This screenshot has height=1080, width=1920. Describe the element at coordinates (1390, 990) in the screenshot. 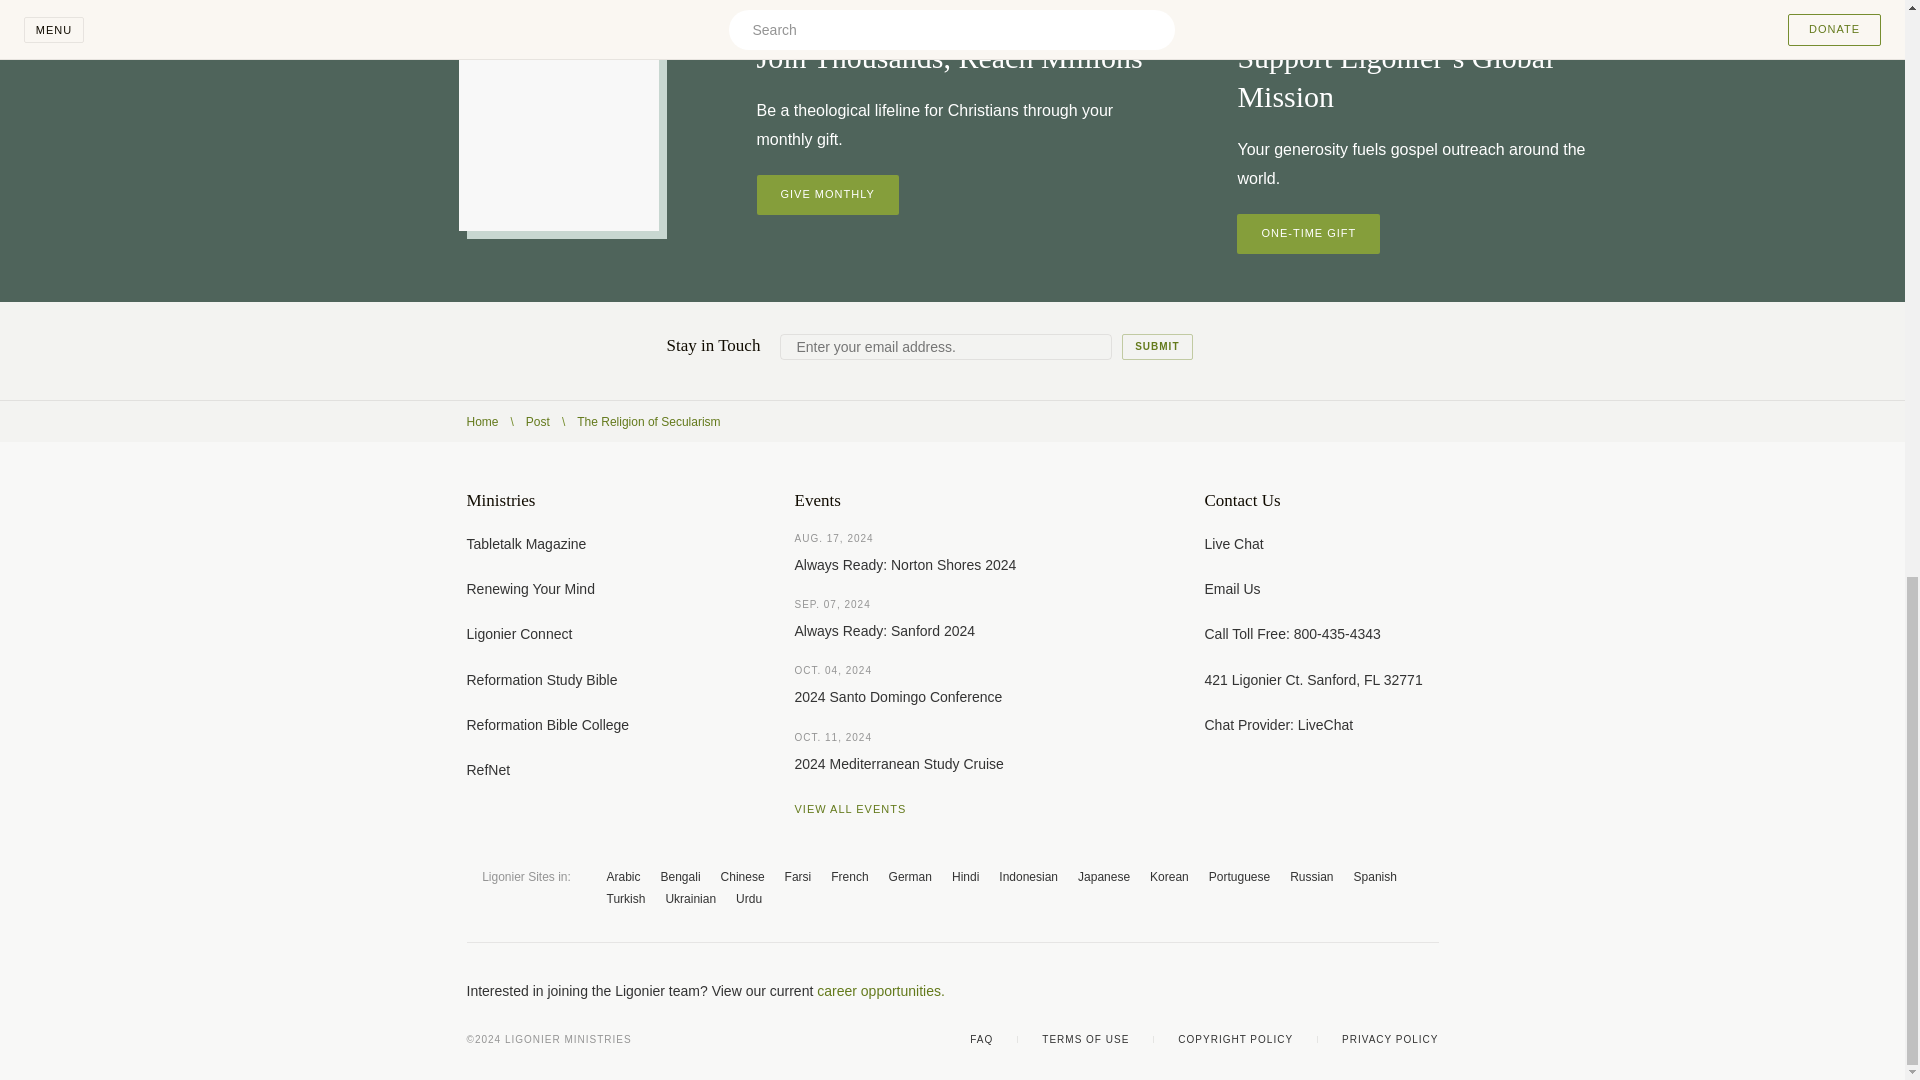

I see `Instagram` at that location.